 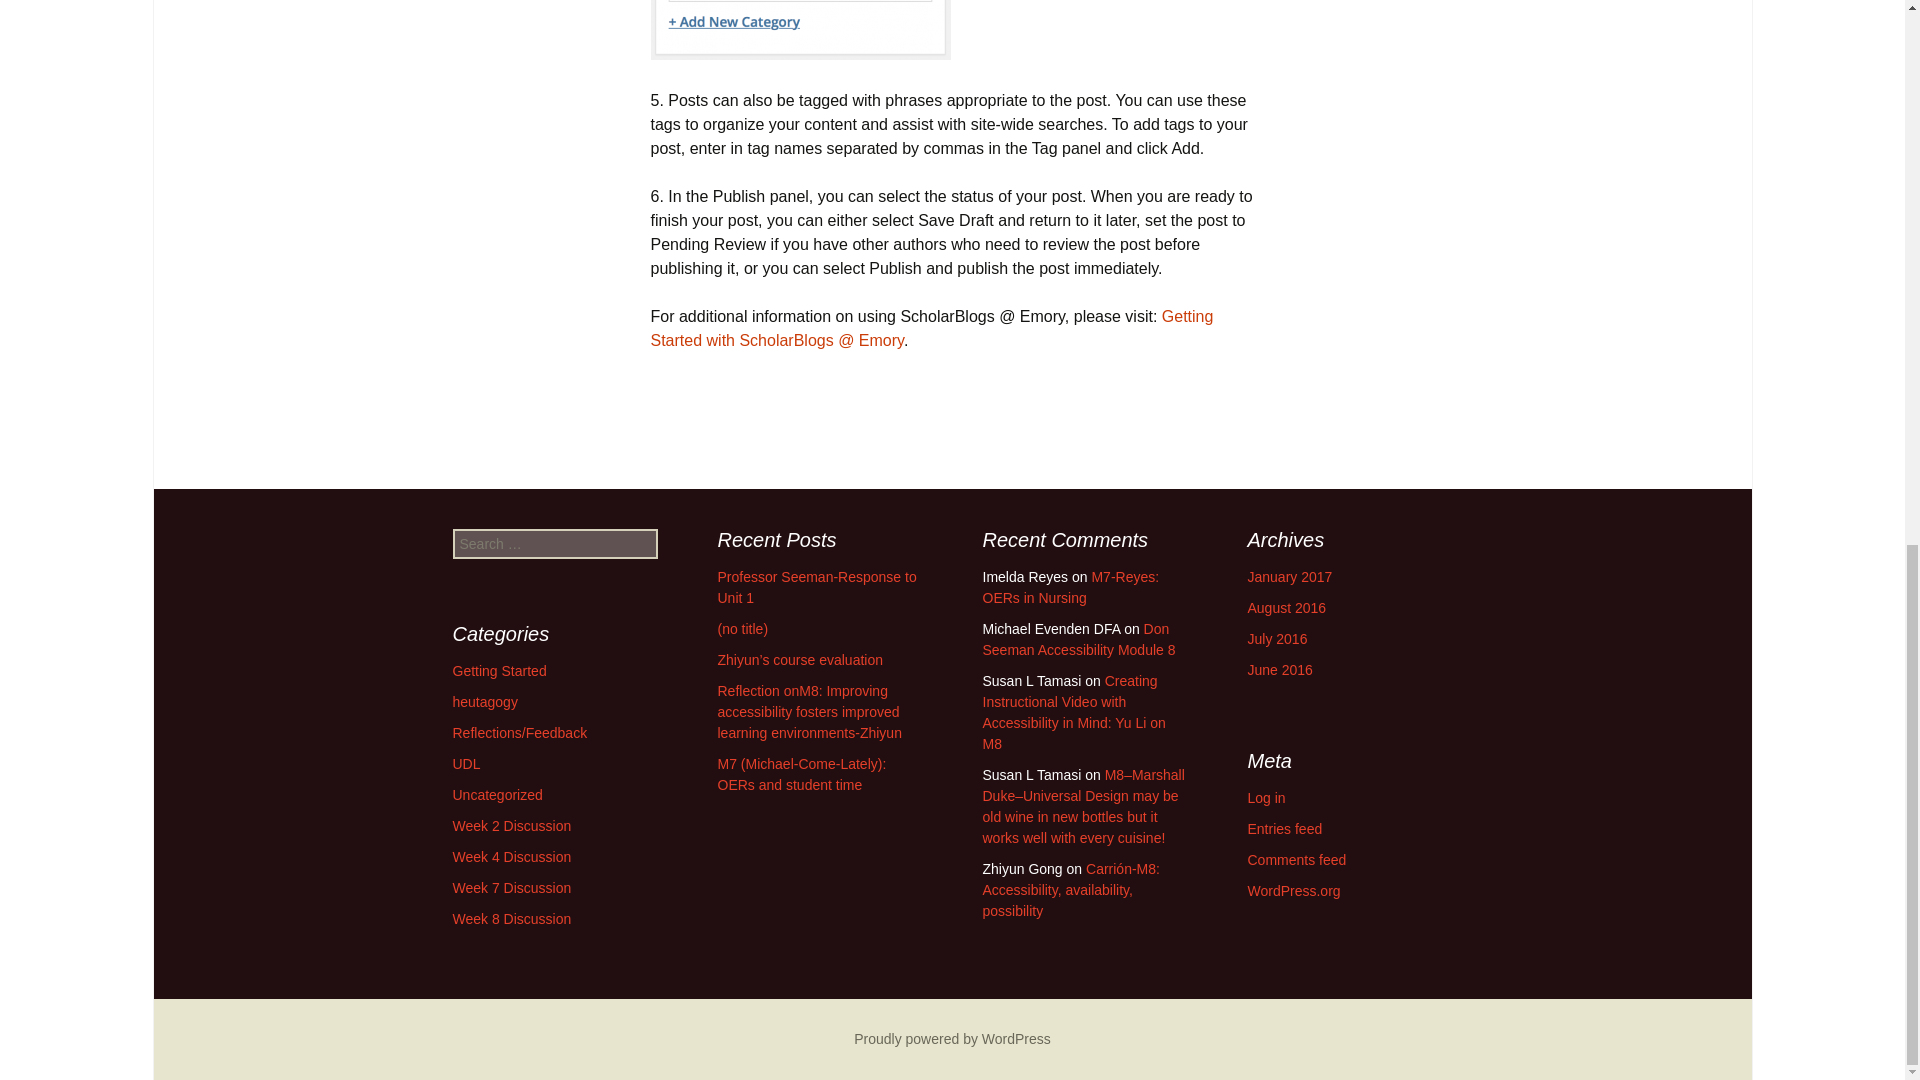 What do you see at coordinates (466, 764) in the screenshot?
I see `UDL` at bounding box center [466, 764].